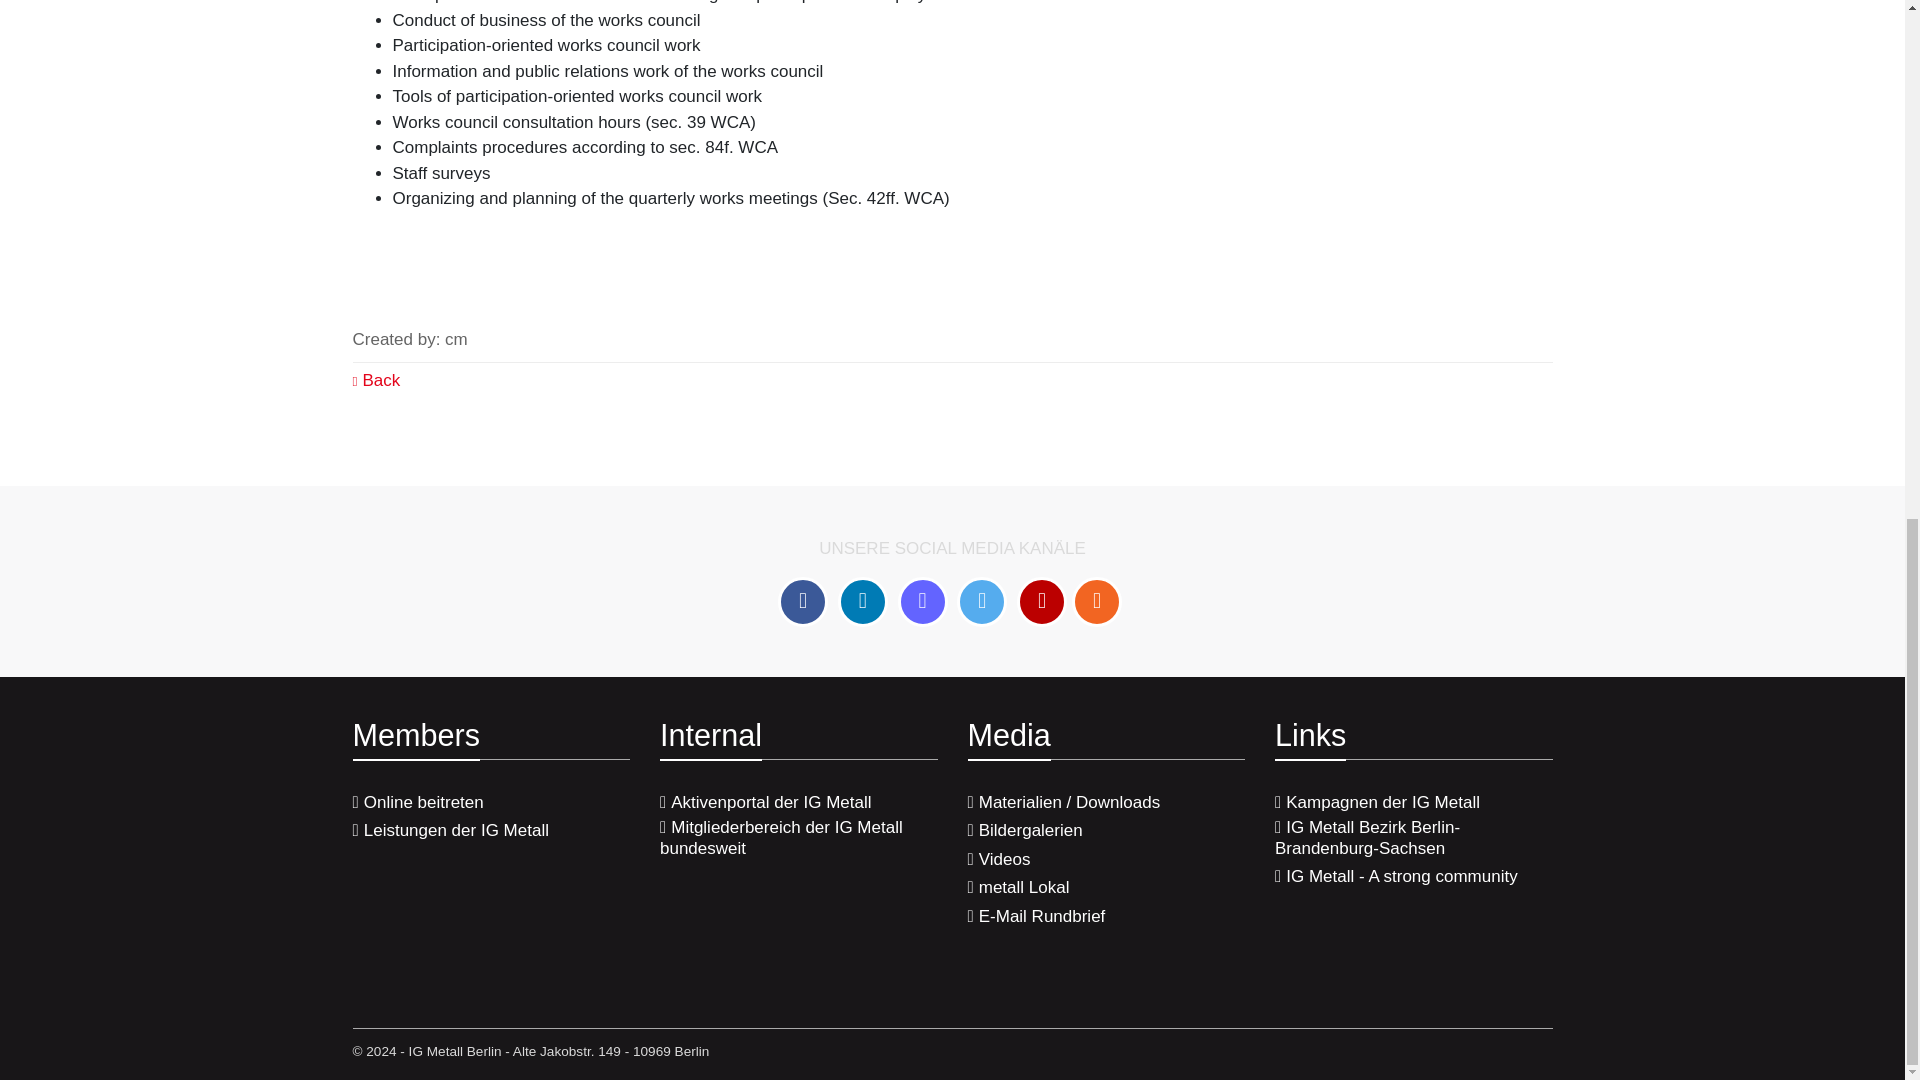 The width and height of the screenshot is (1920, 1080). I want to click on Videos, so click(999, 860).